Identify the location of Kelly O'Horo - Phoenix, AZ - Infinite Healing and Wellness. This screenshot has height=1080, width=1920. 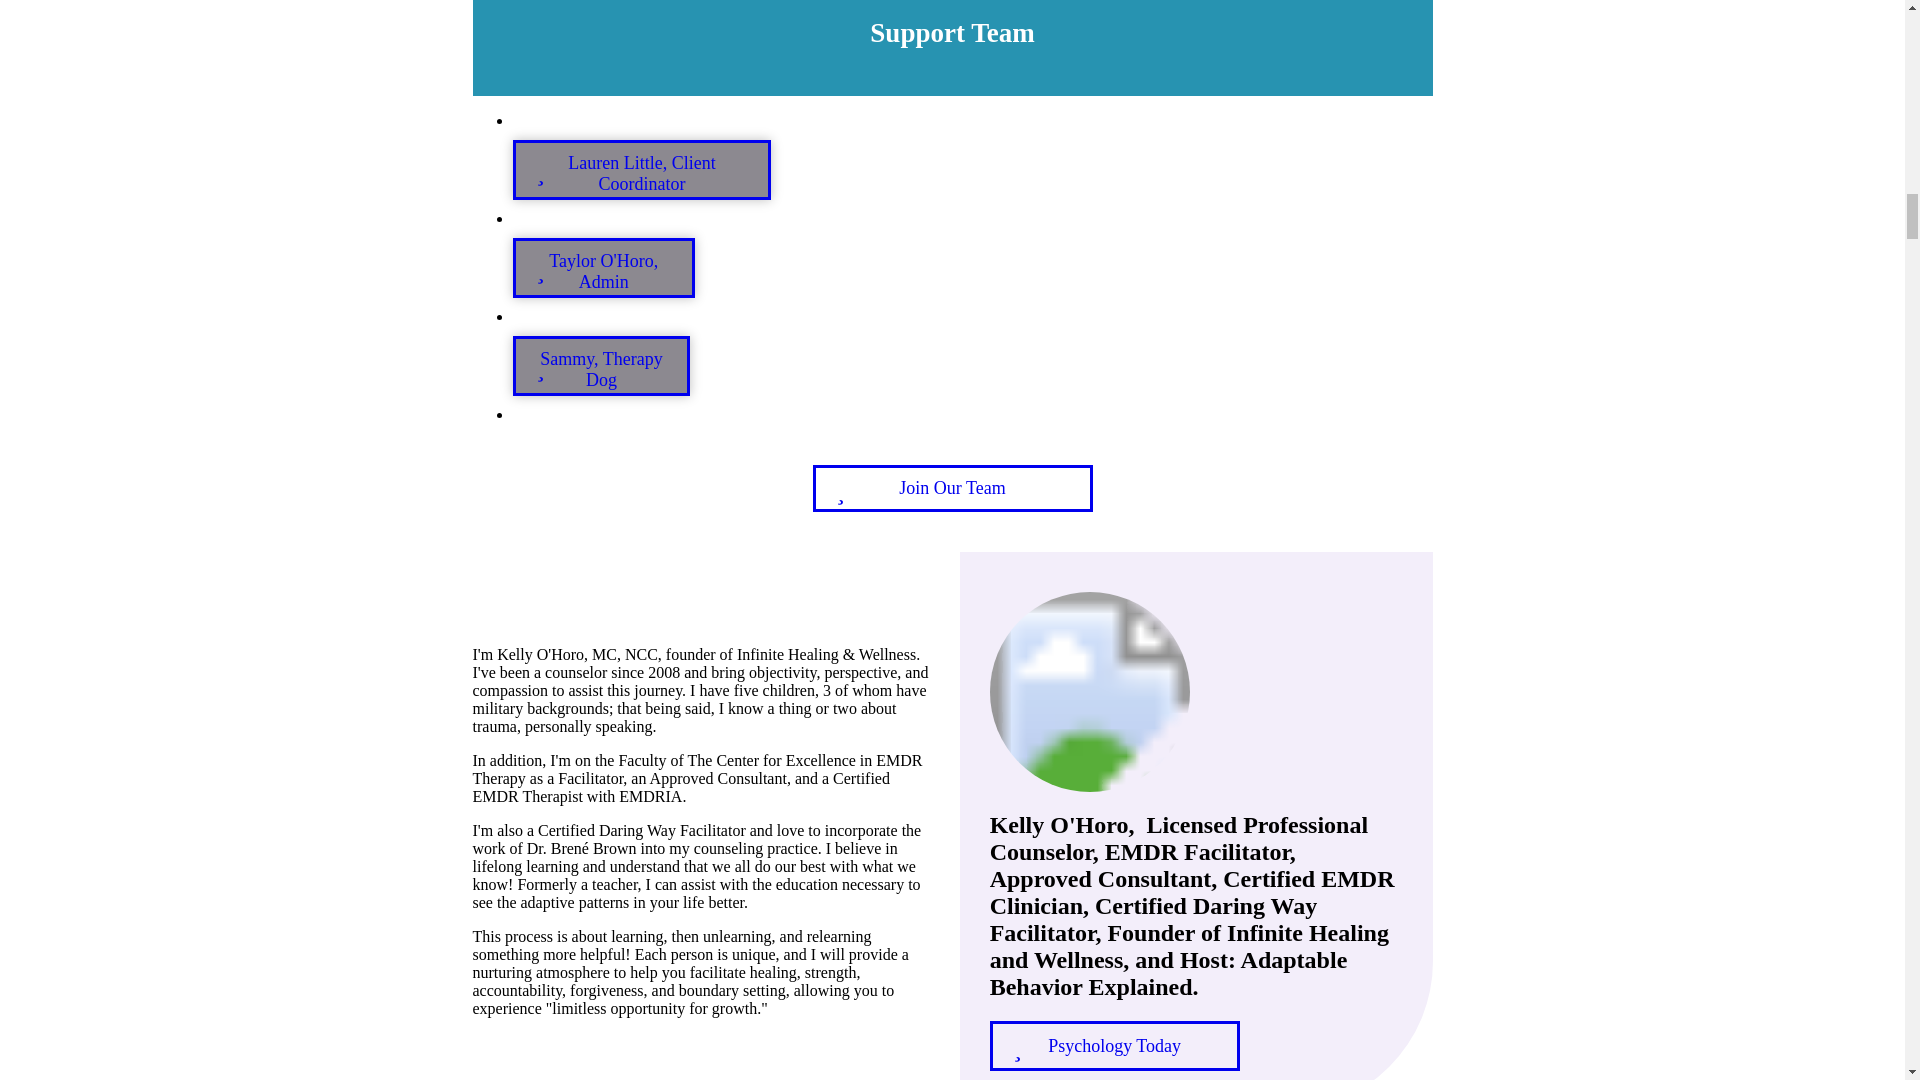
(1090, 691).